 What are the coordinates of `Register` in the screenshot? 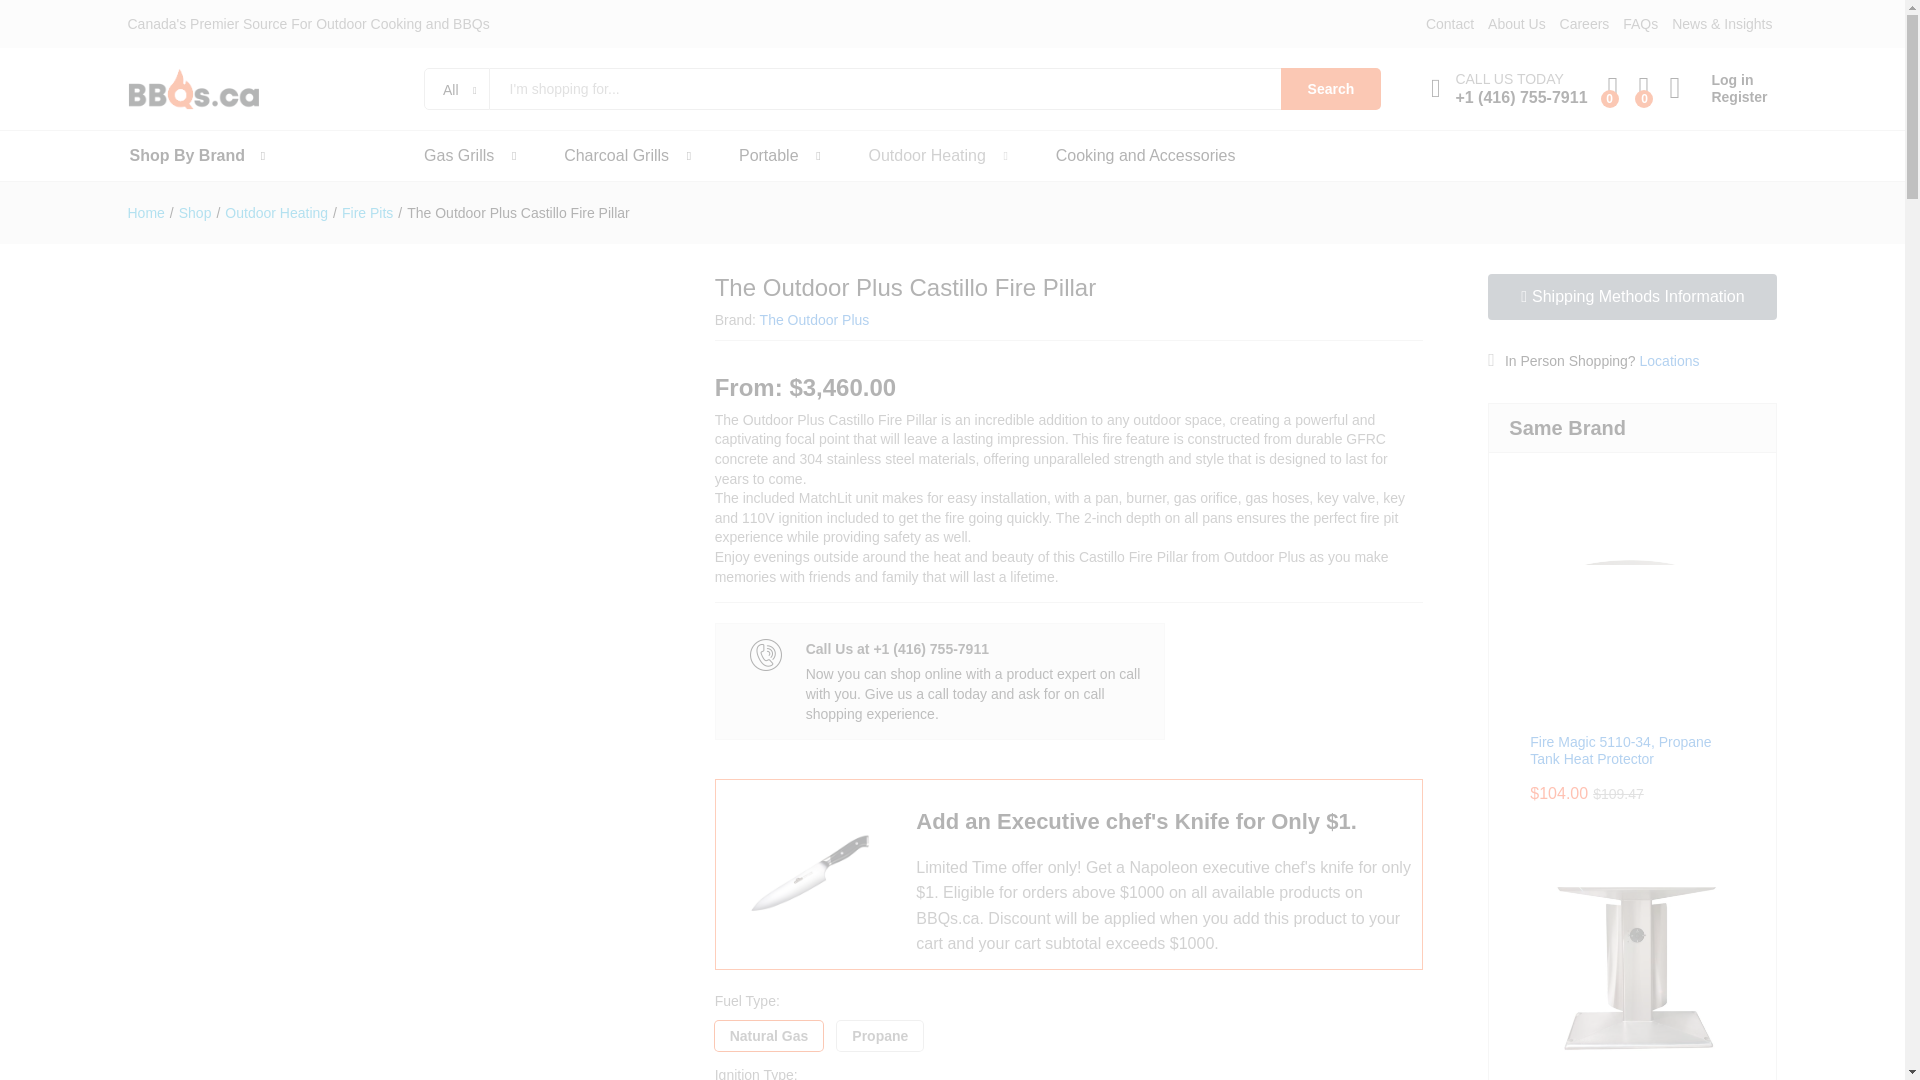 It's located at (1717, 96).